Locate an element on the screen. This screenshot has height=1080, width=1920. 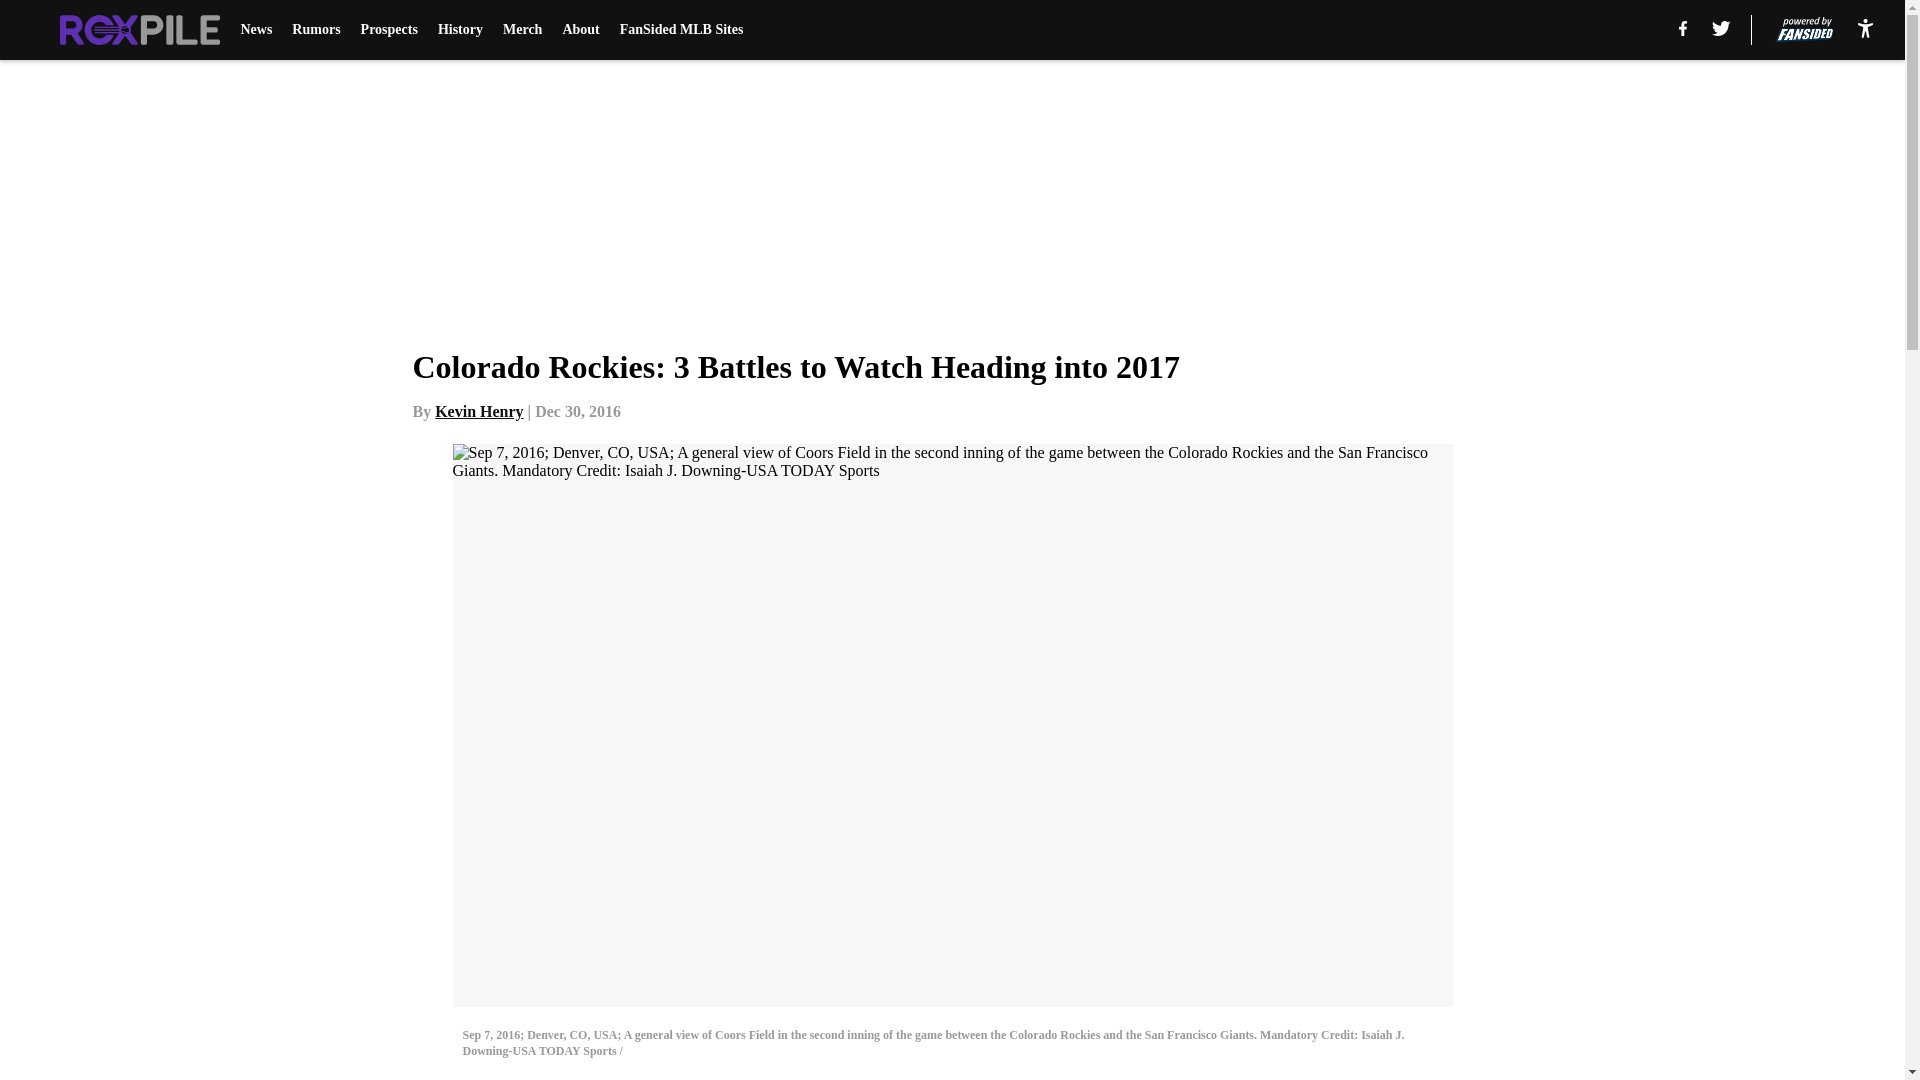
FanSided MLB Sites is located at coordinates (682, 30).